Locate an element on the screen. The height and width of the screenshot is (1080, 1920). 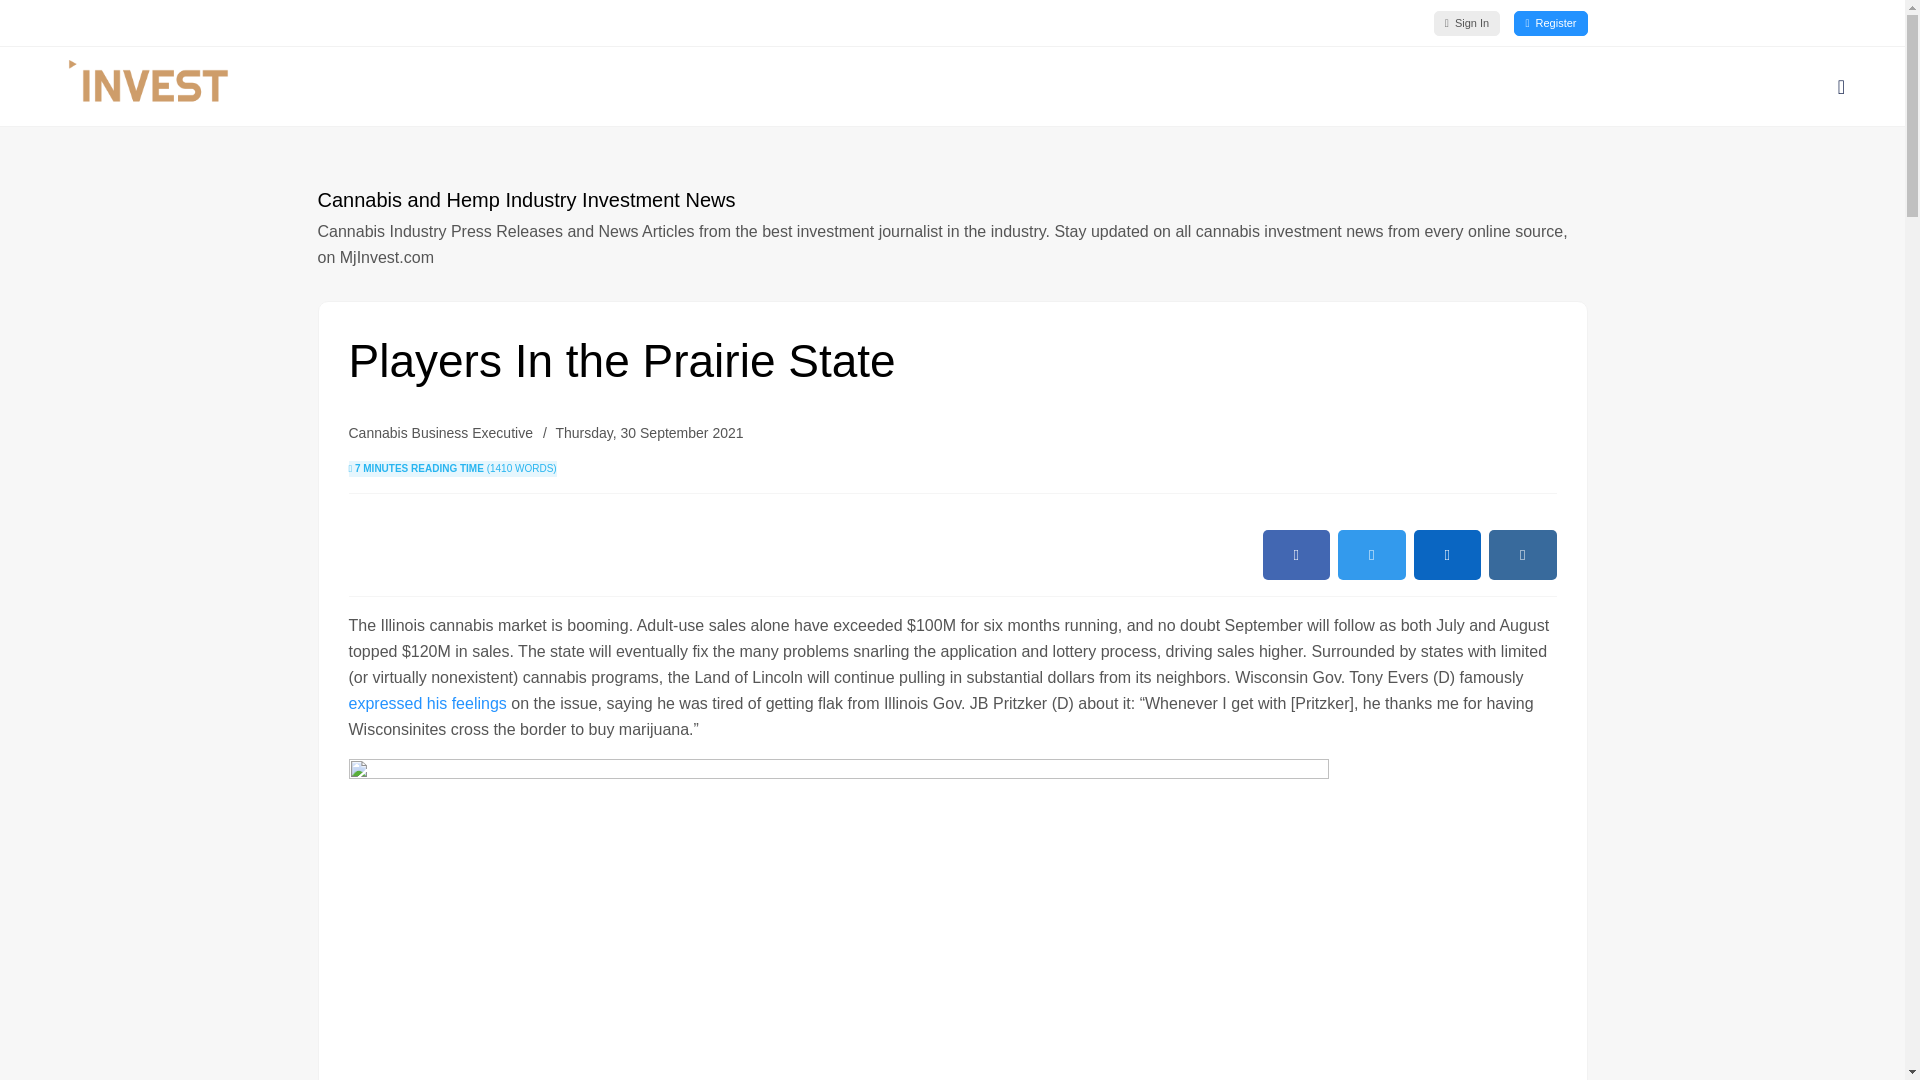
News is located at coordinates (1690, 87).